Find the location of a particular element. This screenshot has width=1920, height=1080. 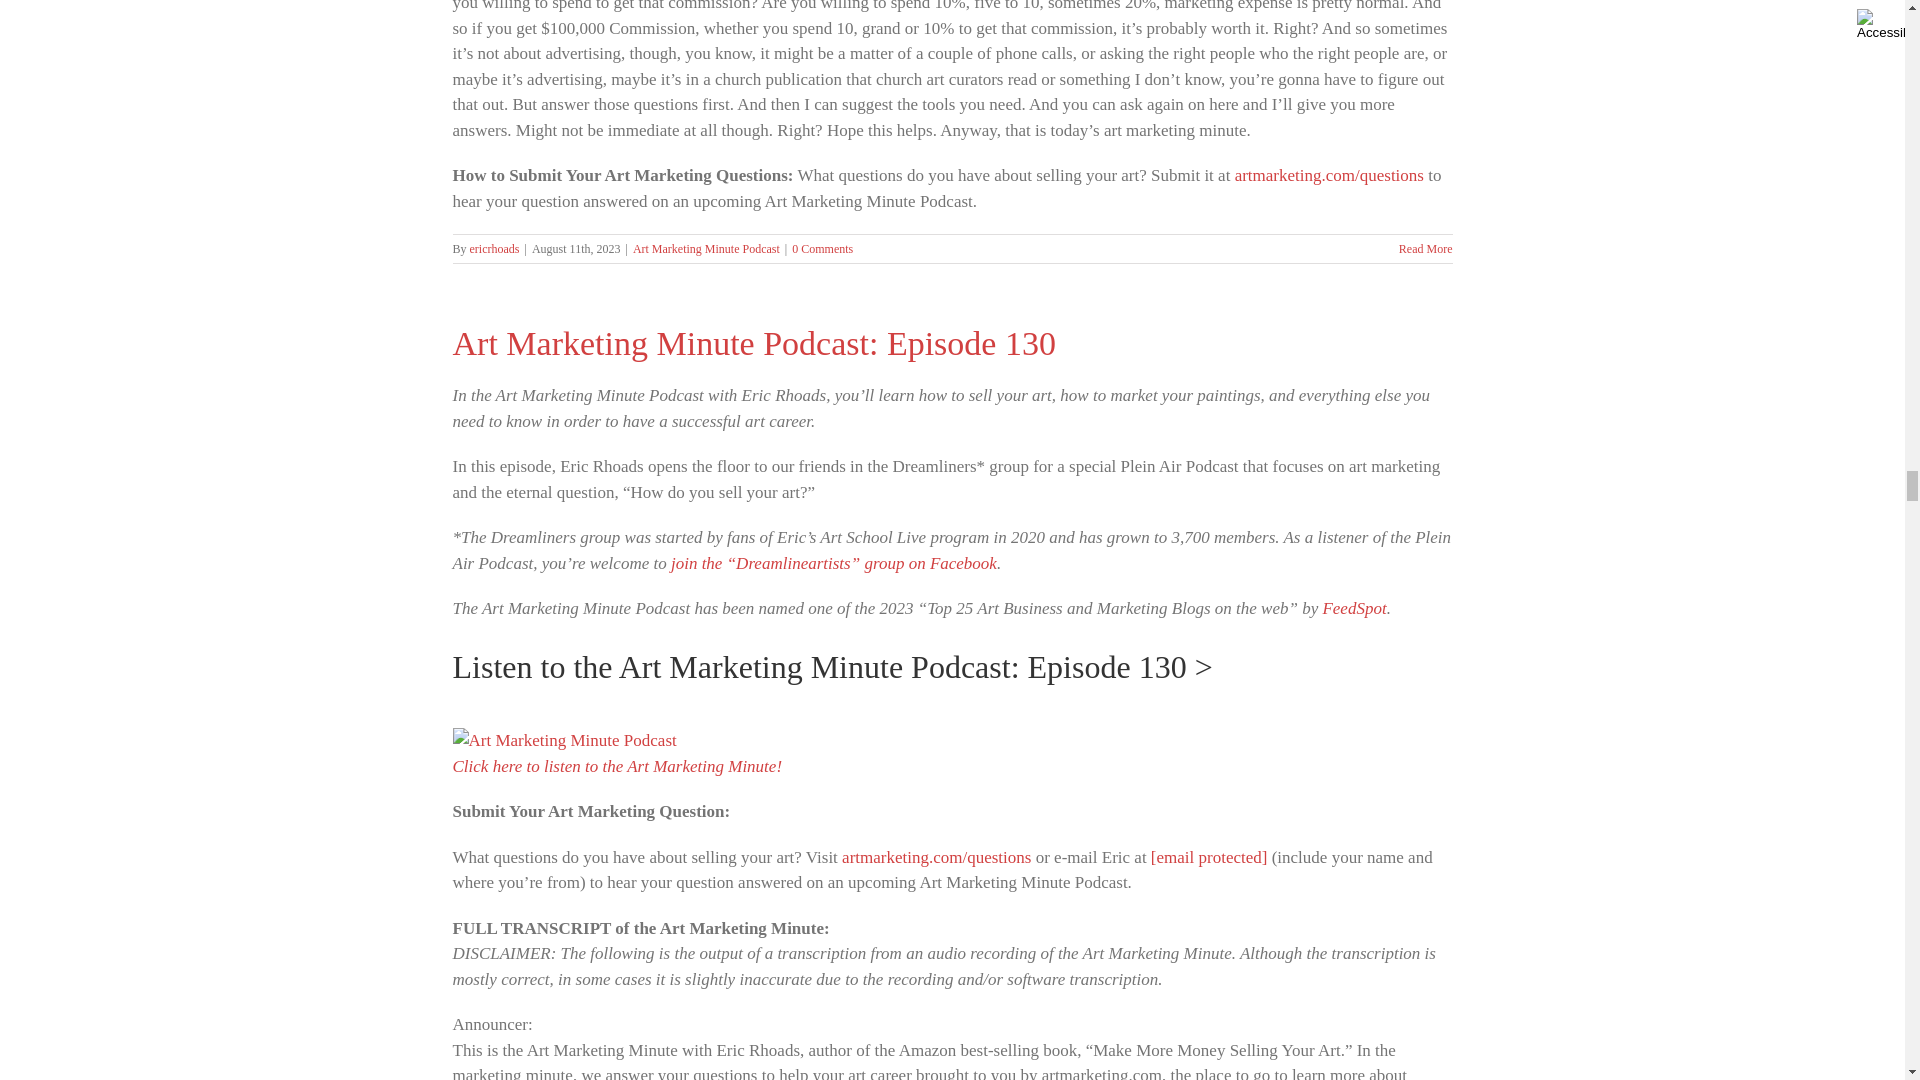

Posts by ericrhoads is located at coordinates (495, 248).